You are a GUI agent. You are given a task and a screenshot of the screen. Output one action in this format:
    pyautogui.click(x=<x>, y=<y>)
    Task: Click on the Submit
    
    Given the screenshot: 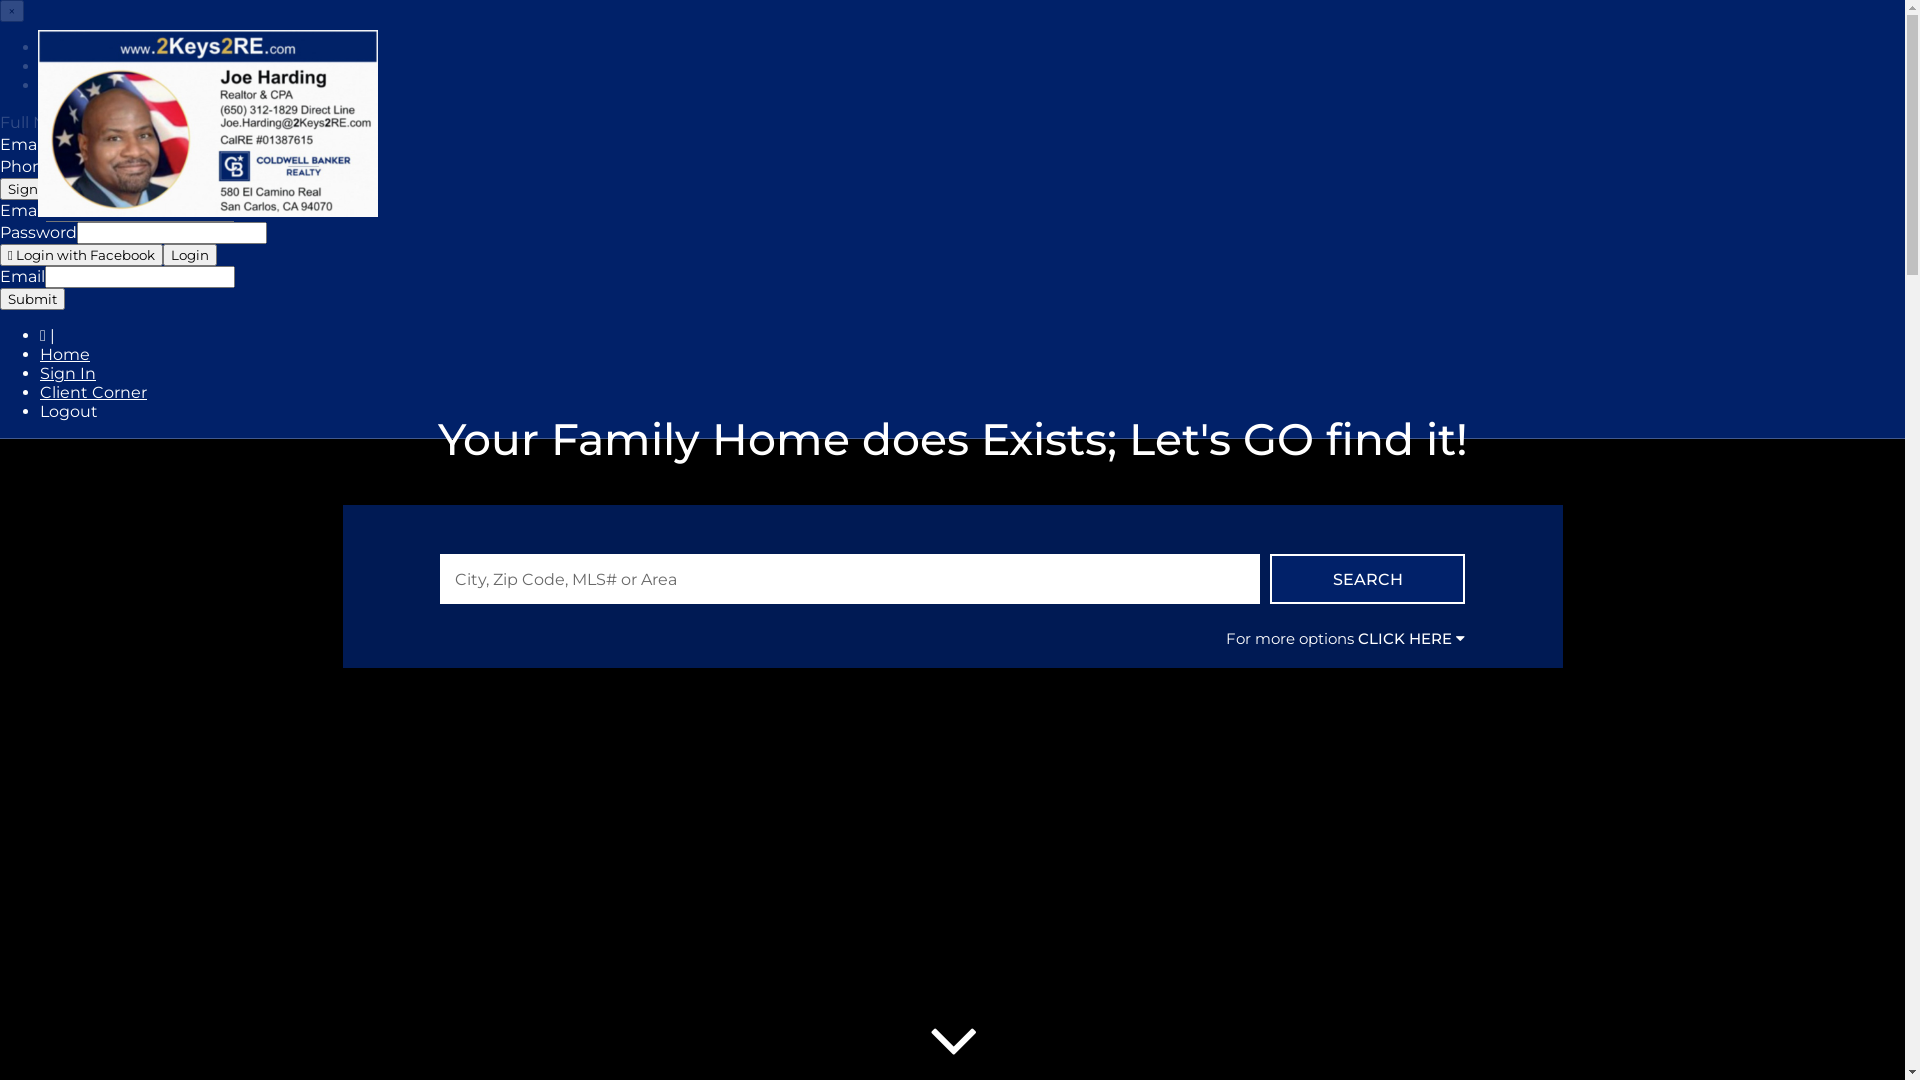 What is the action you would take?
    pyautogui.click(x=32, y=299)
    